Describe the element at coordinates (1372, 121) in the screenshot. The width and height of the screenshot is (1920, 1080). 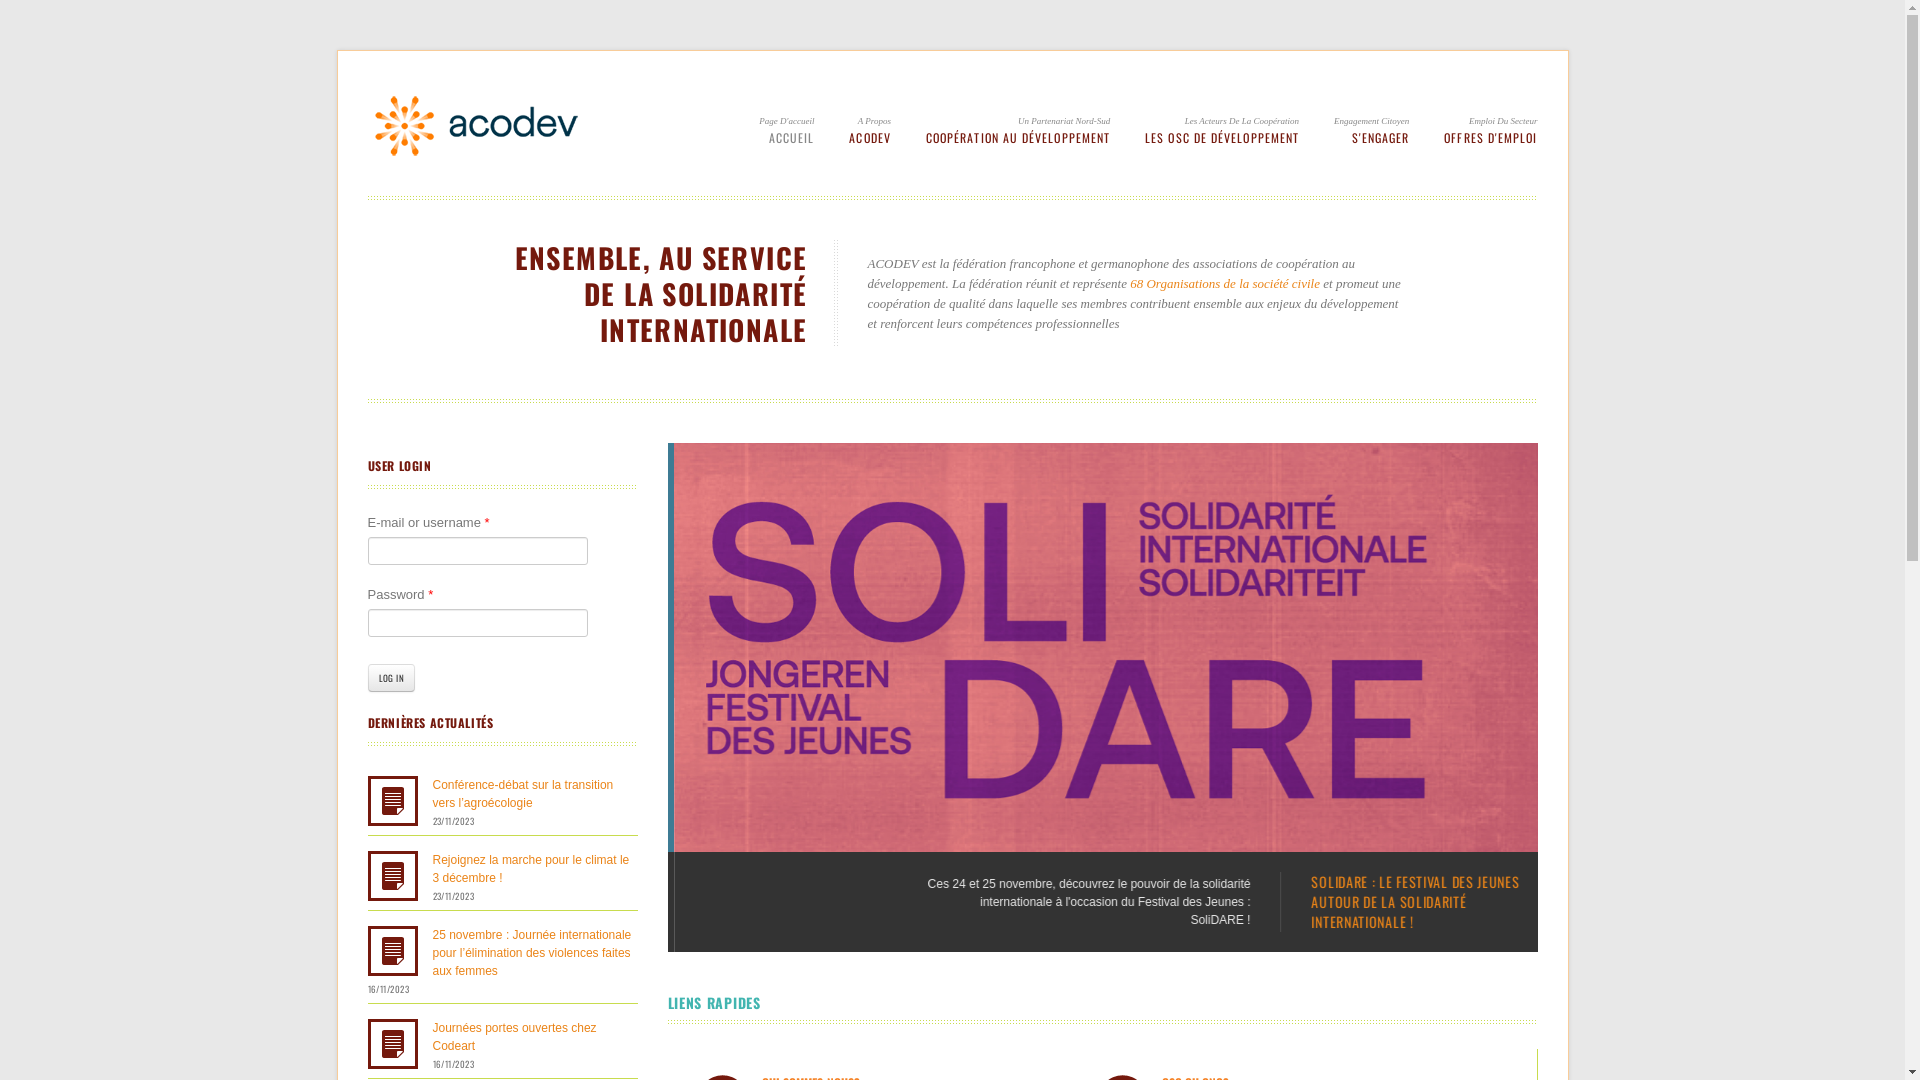
I see `Engagement Citoyen` at that location.